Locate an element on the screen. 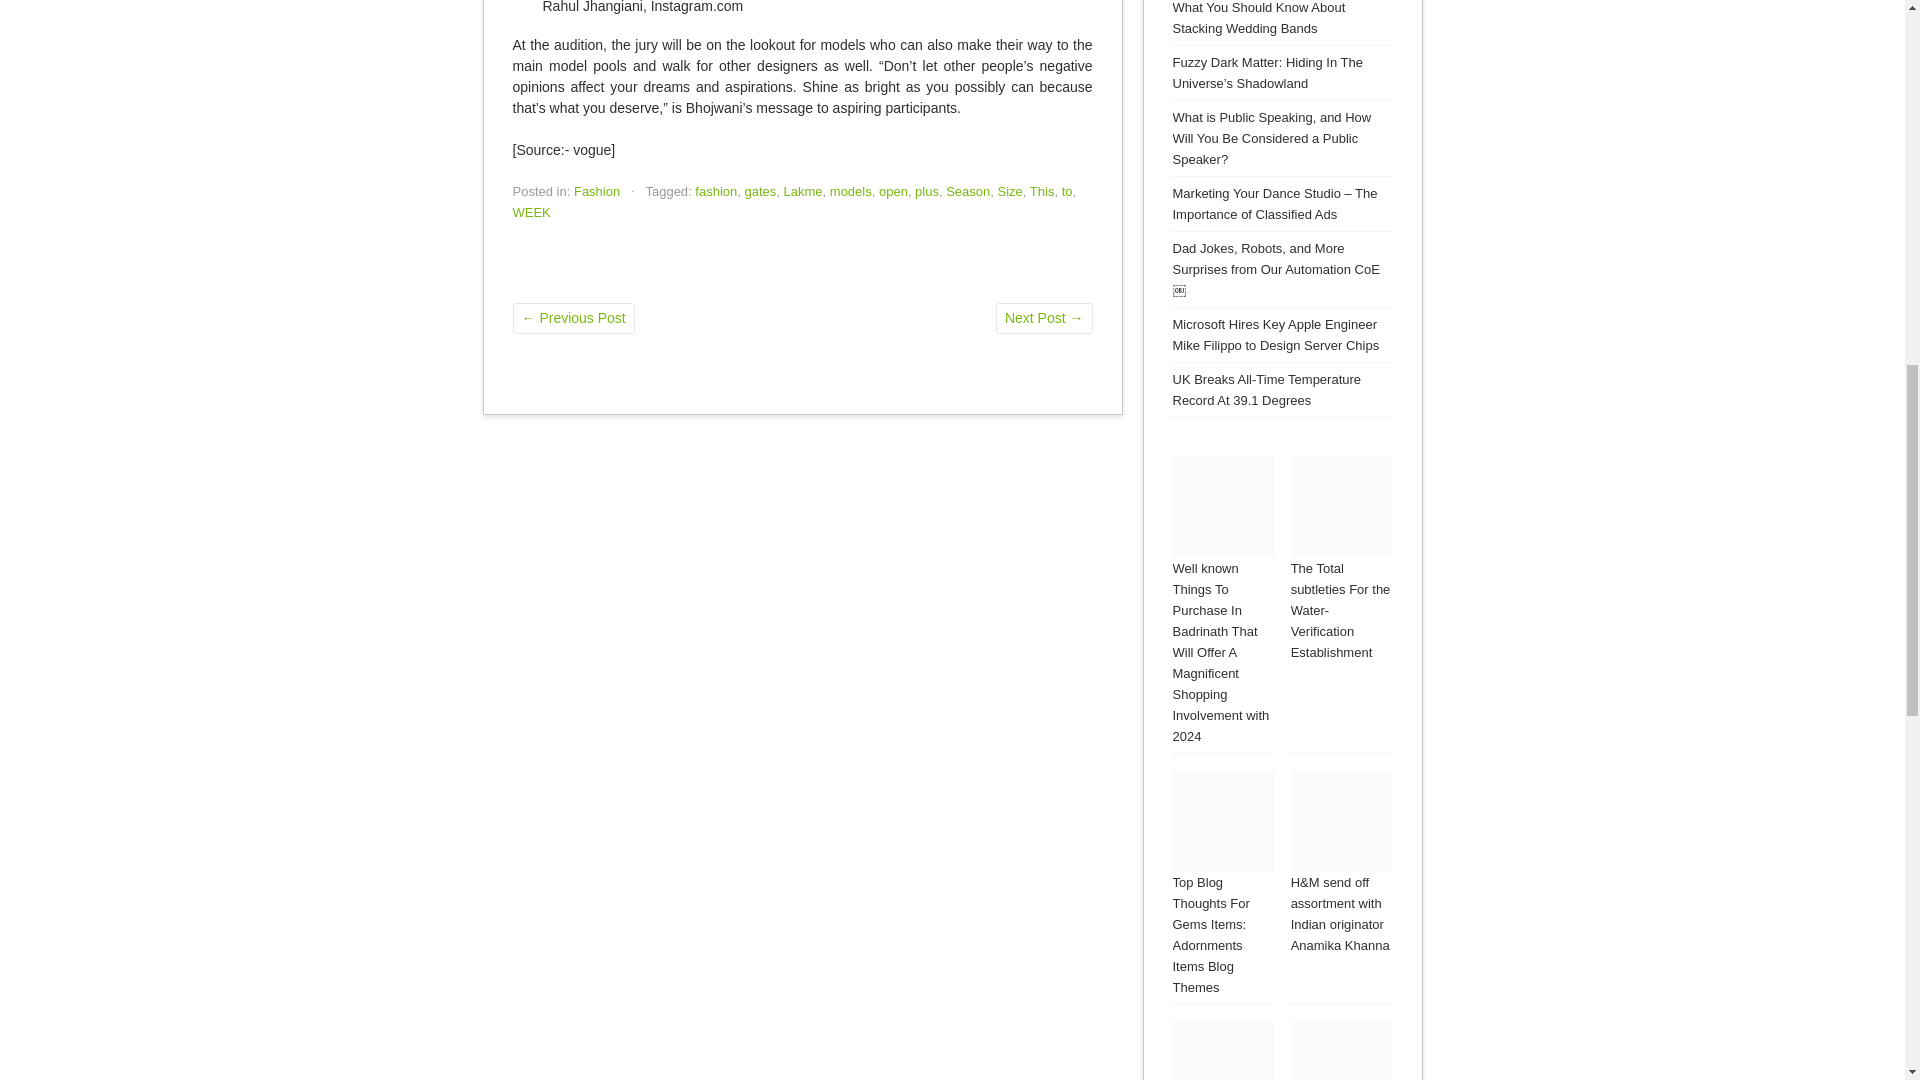 This screenshot has width=1920, height=1080. models is located at coordinates (850, 190).